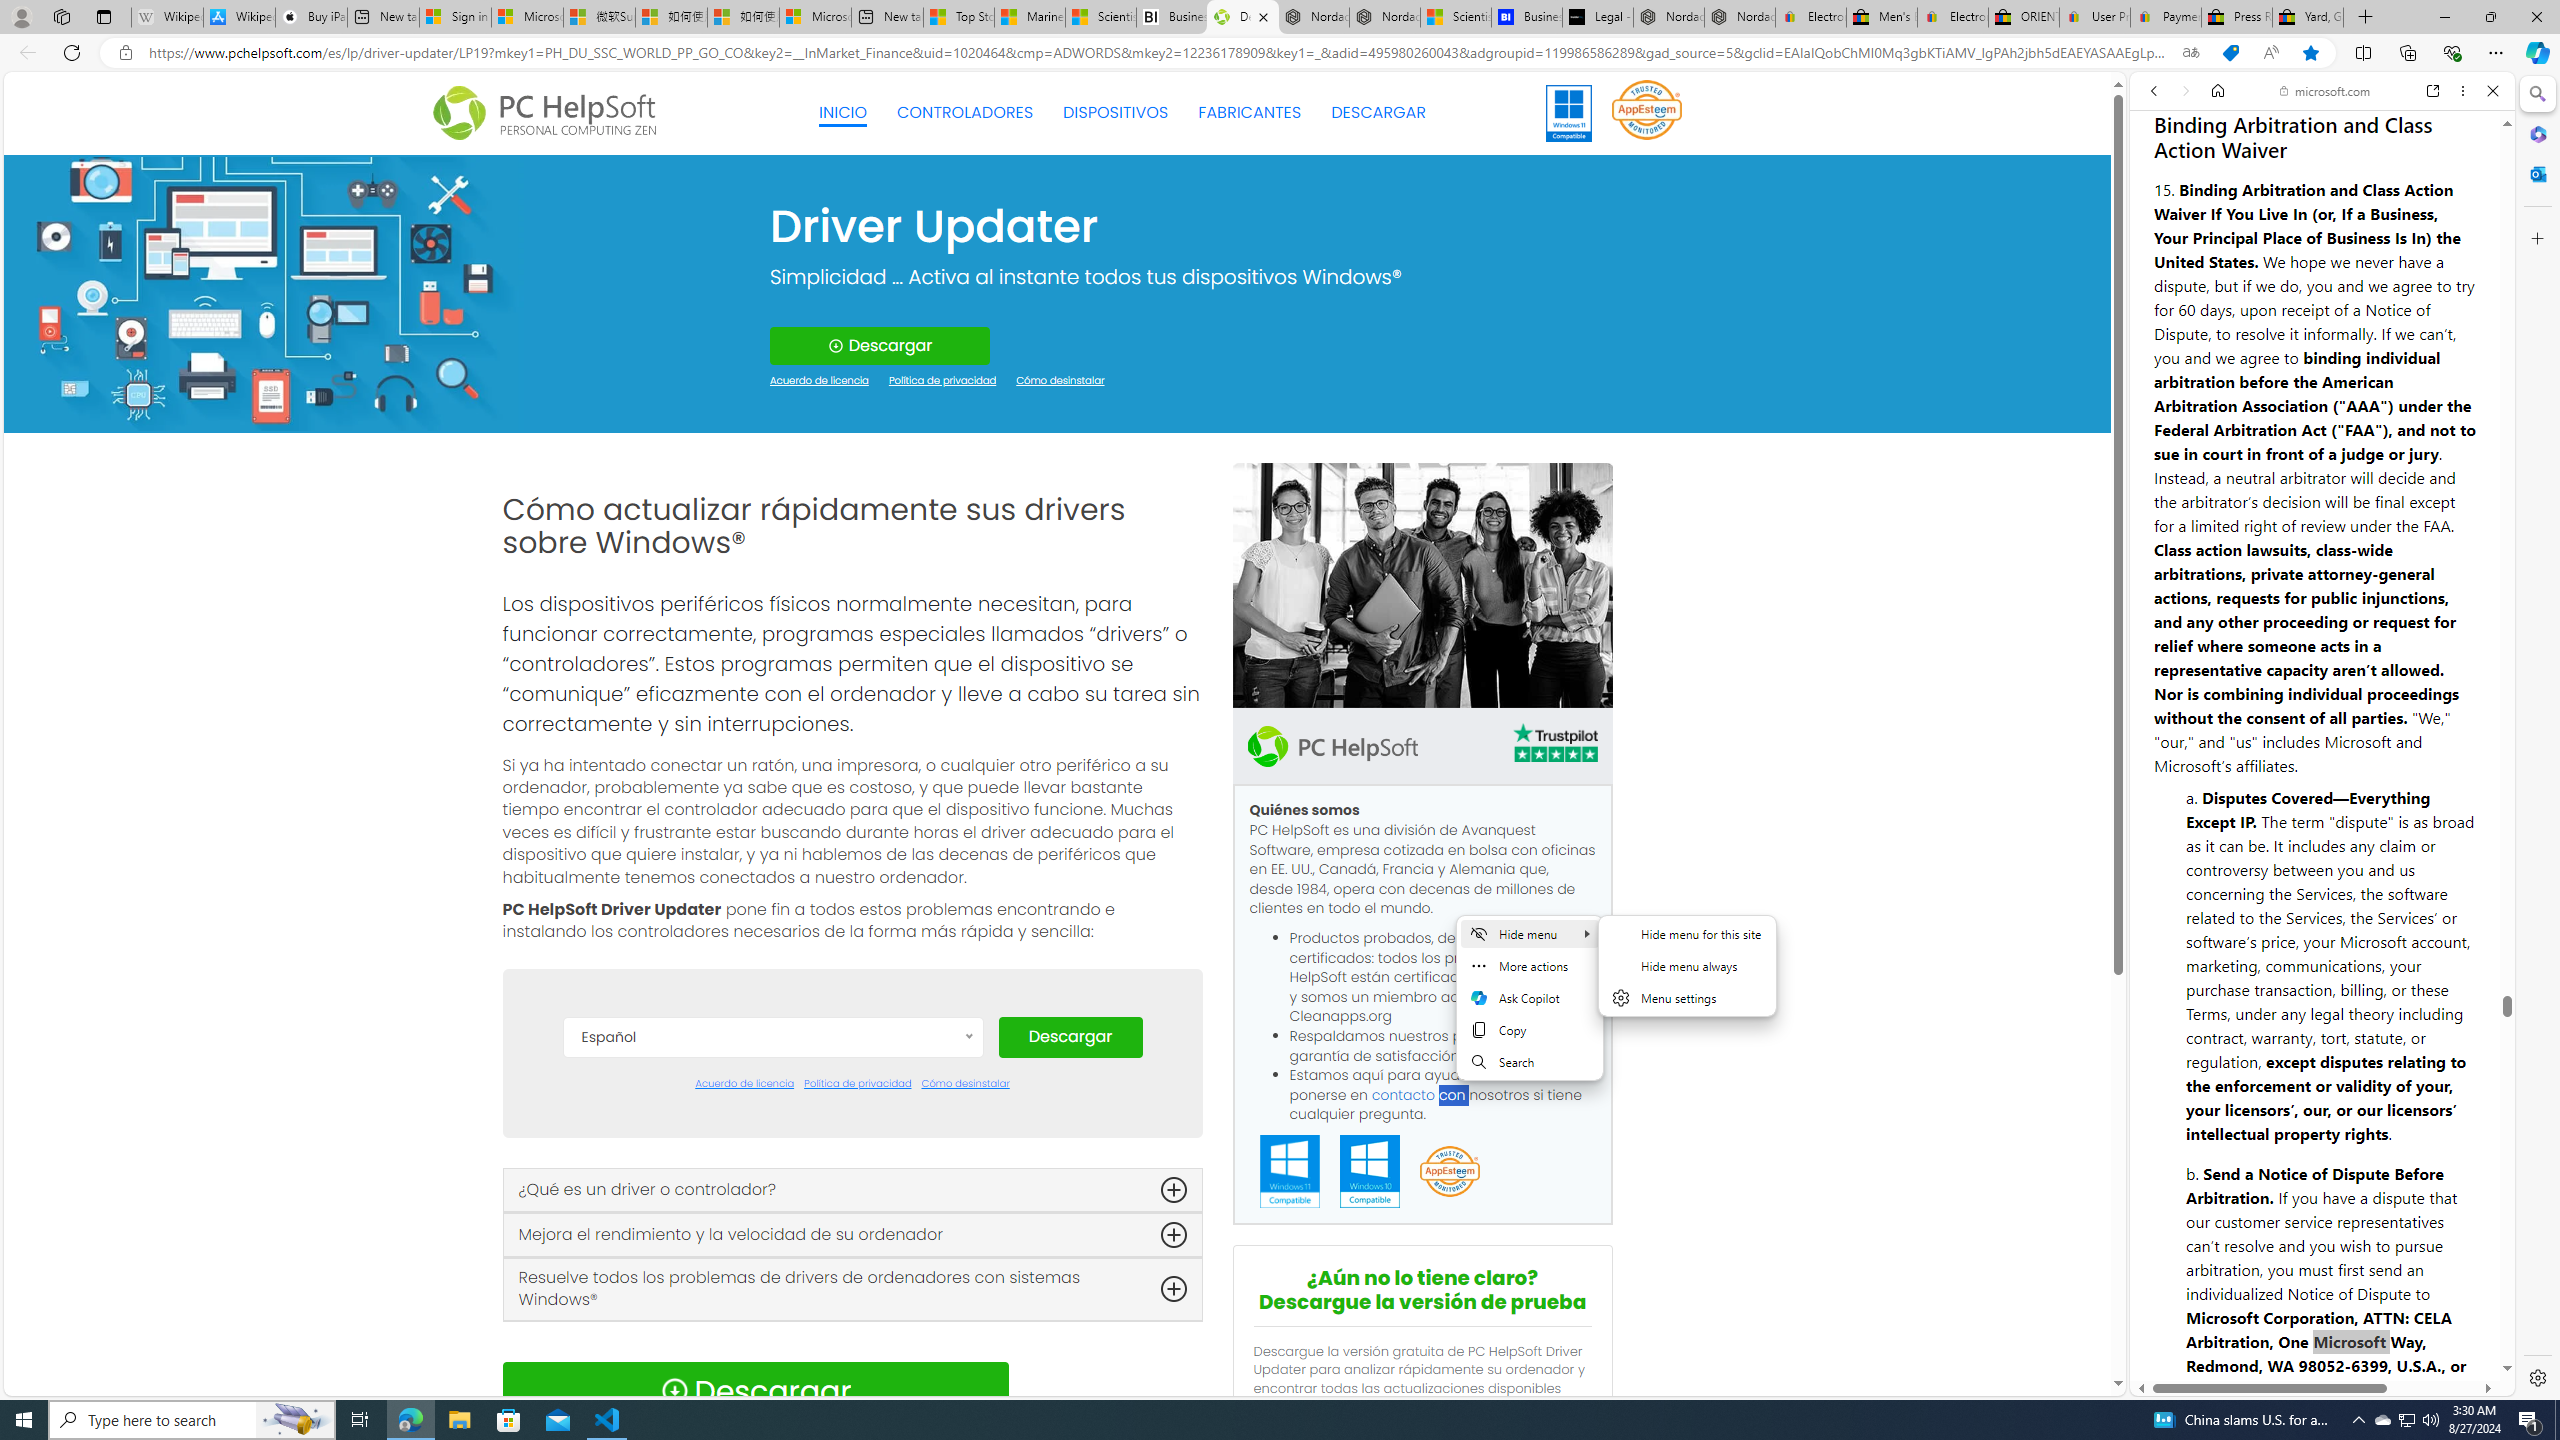 This screenshot has width=2560, height=1440. I want to click on Address and search bar, so click(1158, 53).